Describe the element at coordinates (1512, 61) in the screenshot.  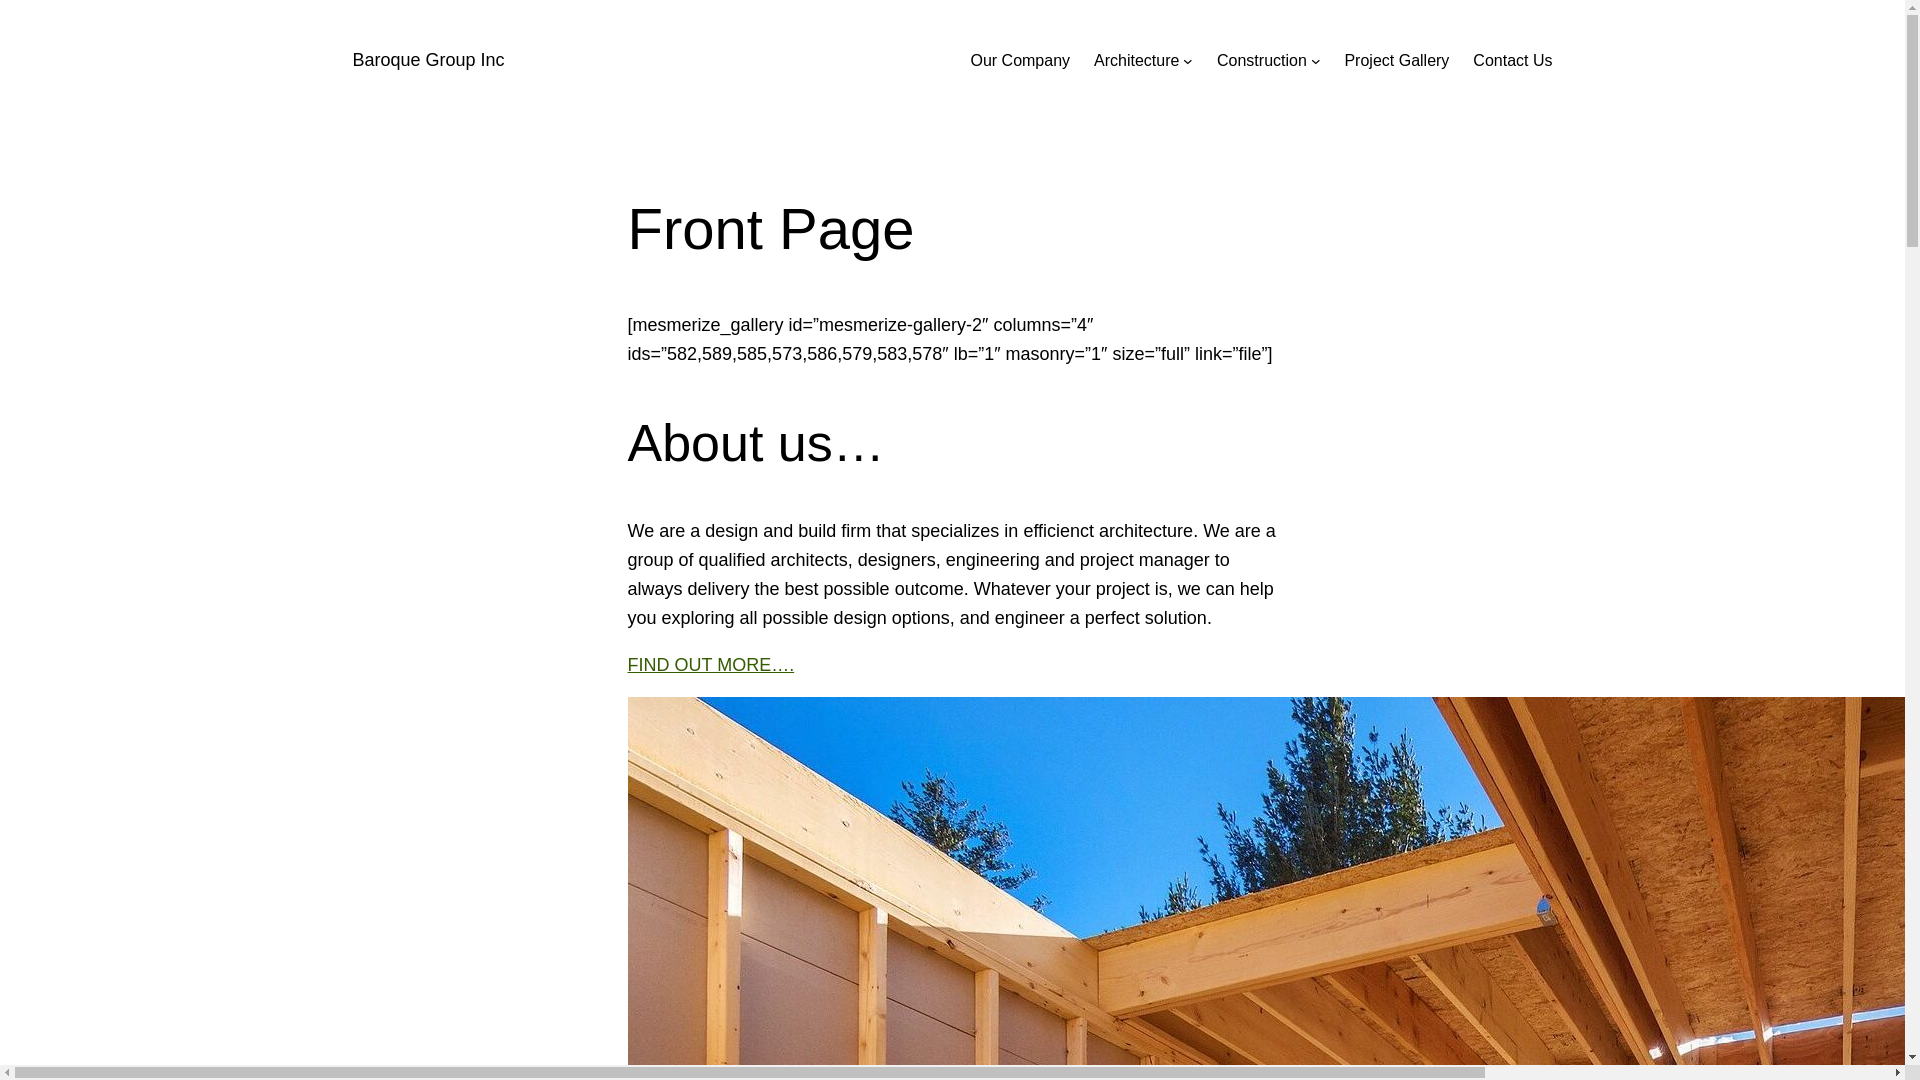
I see `Contact Us` at that location.